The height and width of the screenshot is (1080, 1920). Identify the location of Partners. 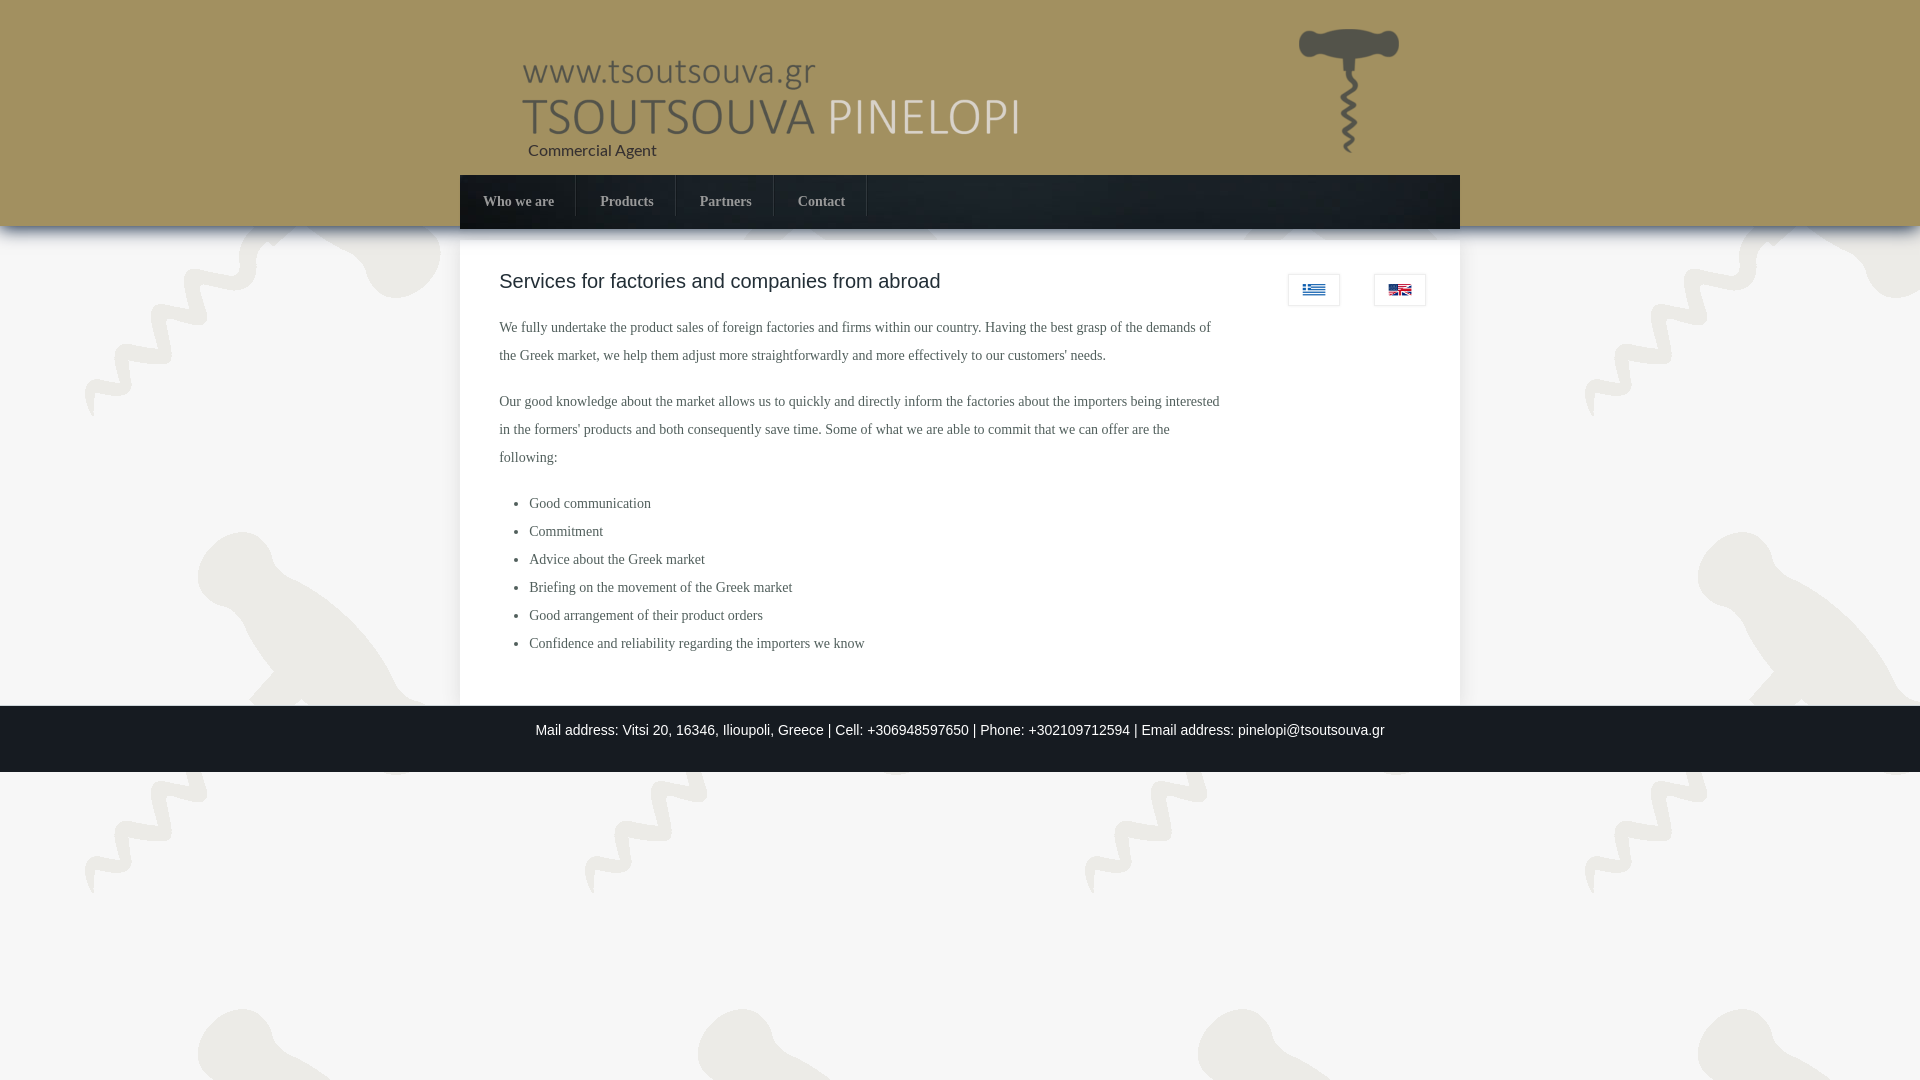
(726, 201).